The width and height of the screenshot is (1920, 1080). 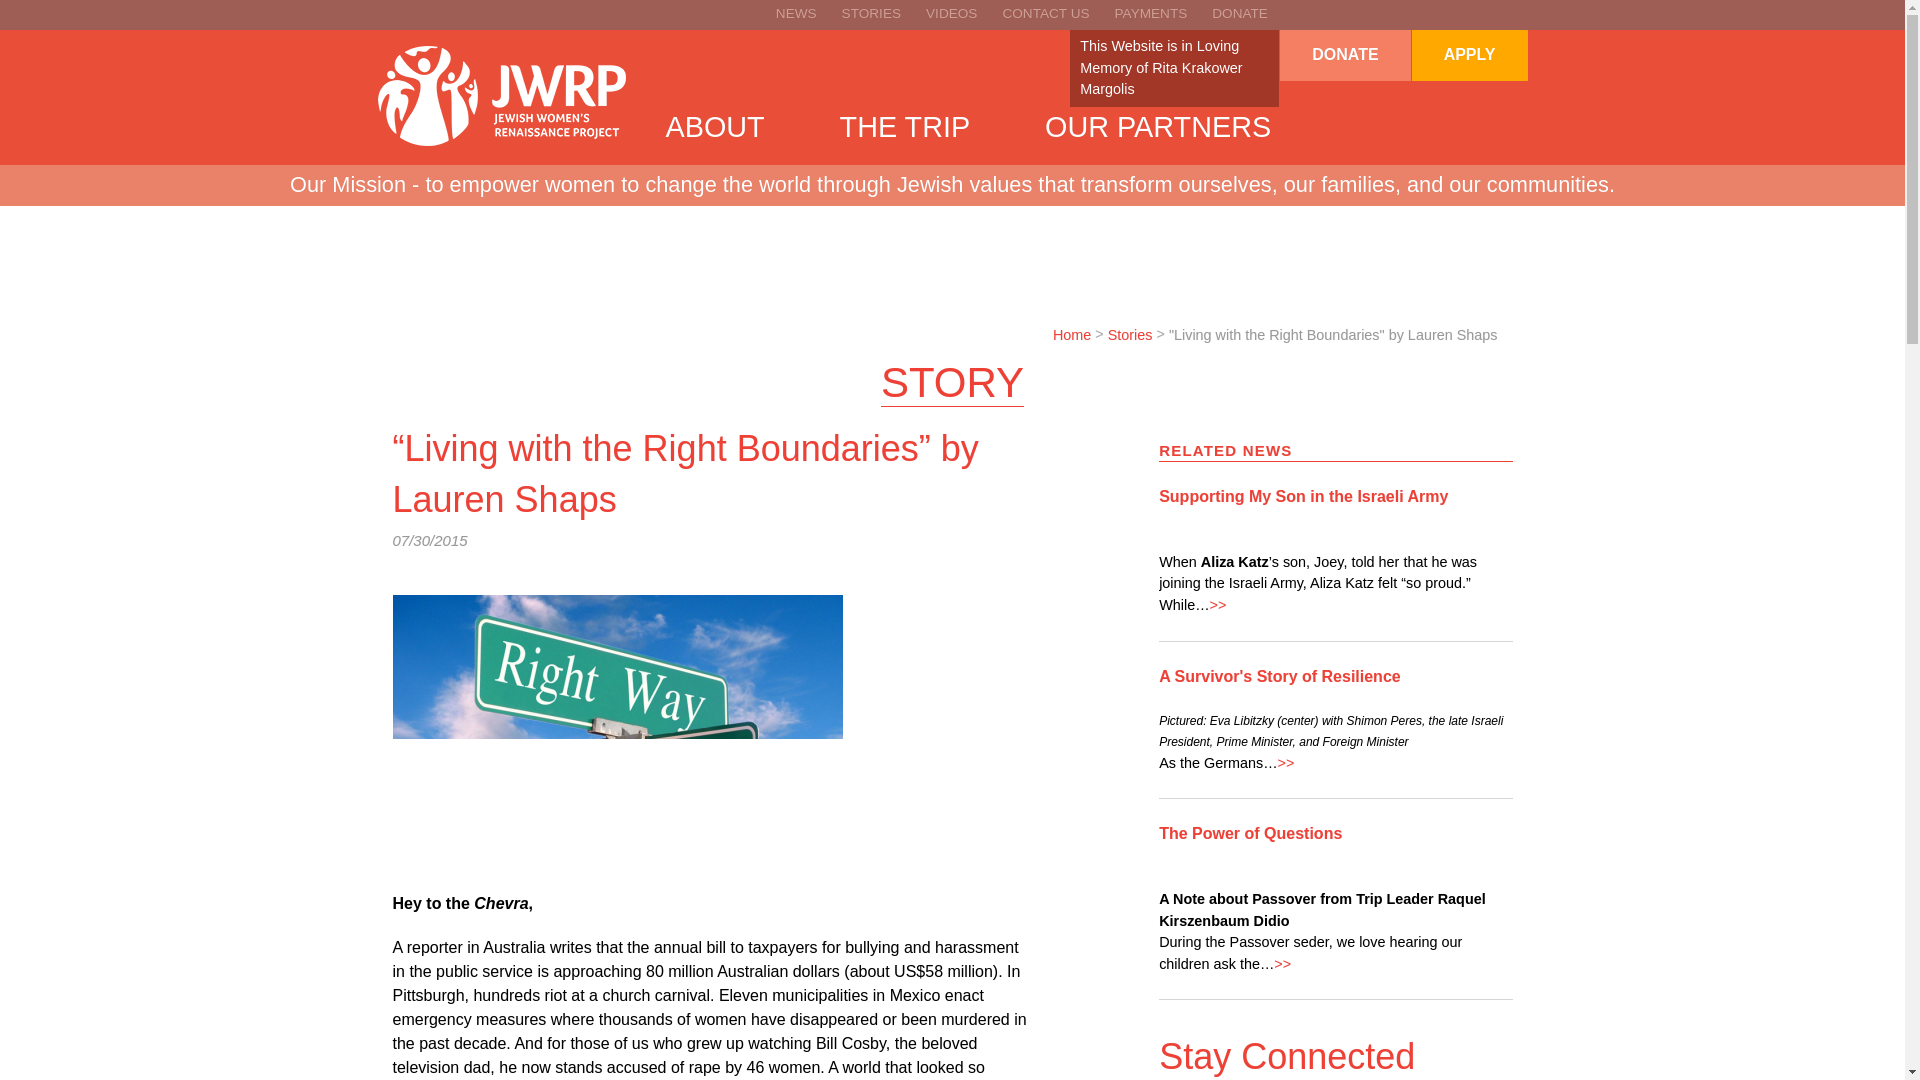 I want to click on This Website is in Loving Memory of Rita Krakower Margolis, so click(x=1160, y=67).